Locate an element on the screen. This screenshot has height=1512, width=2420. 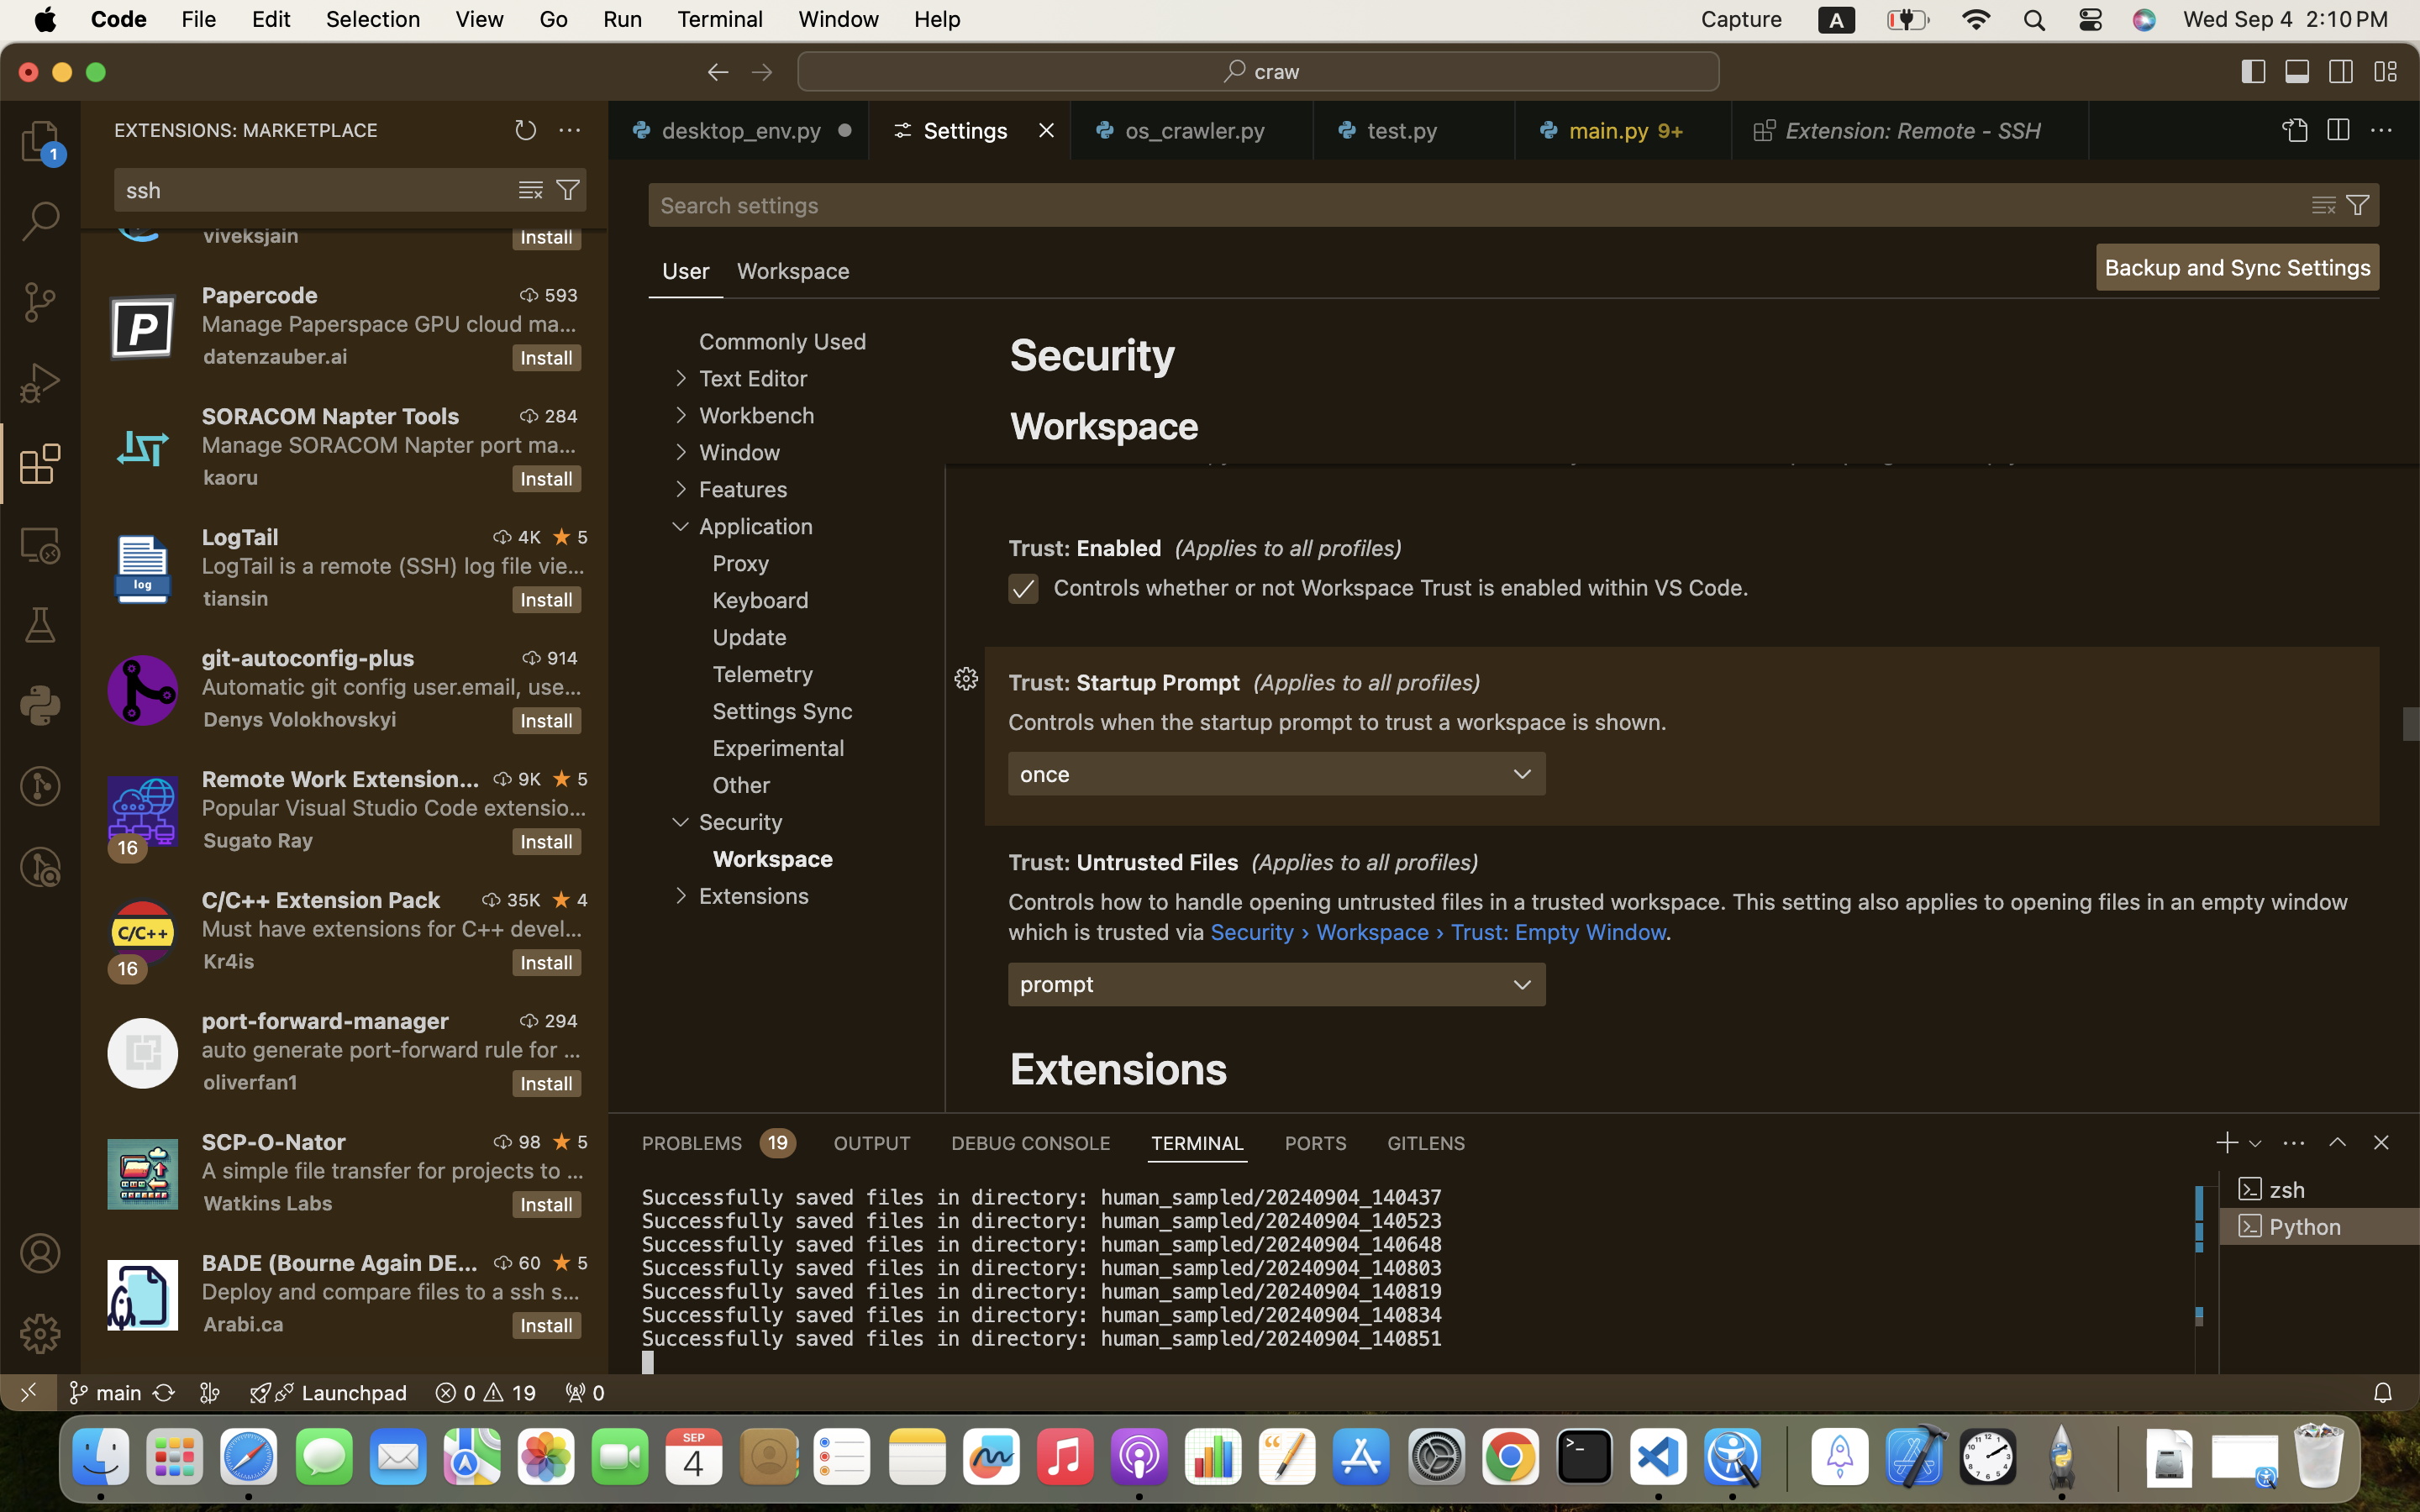
 is located at coordinates (681, 415).